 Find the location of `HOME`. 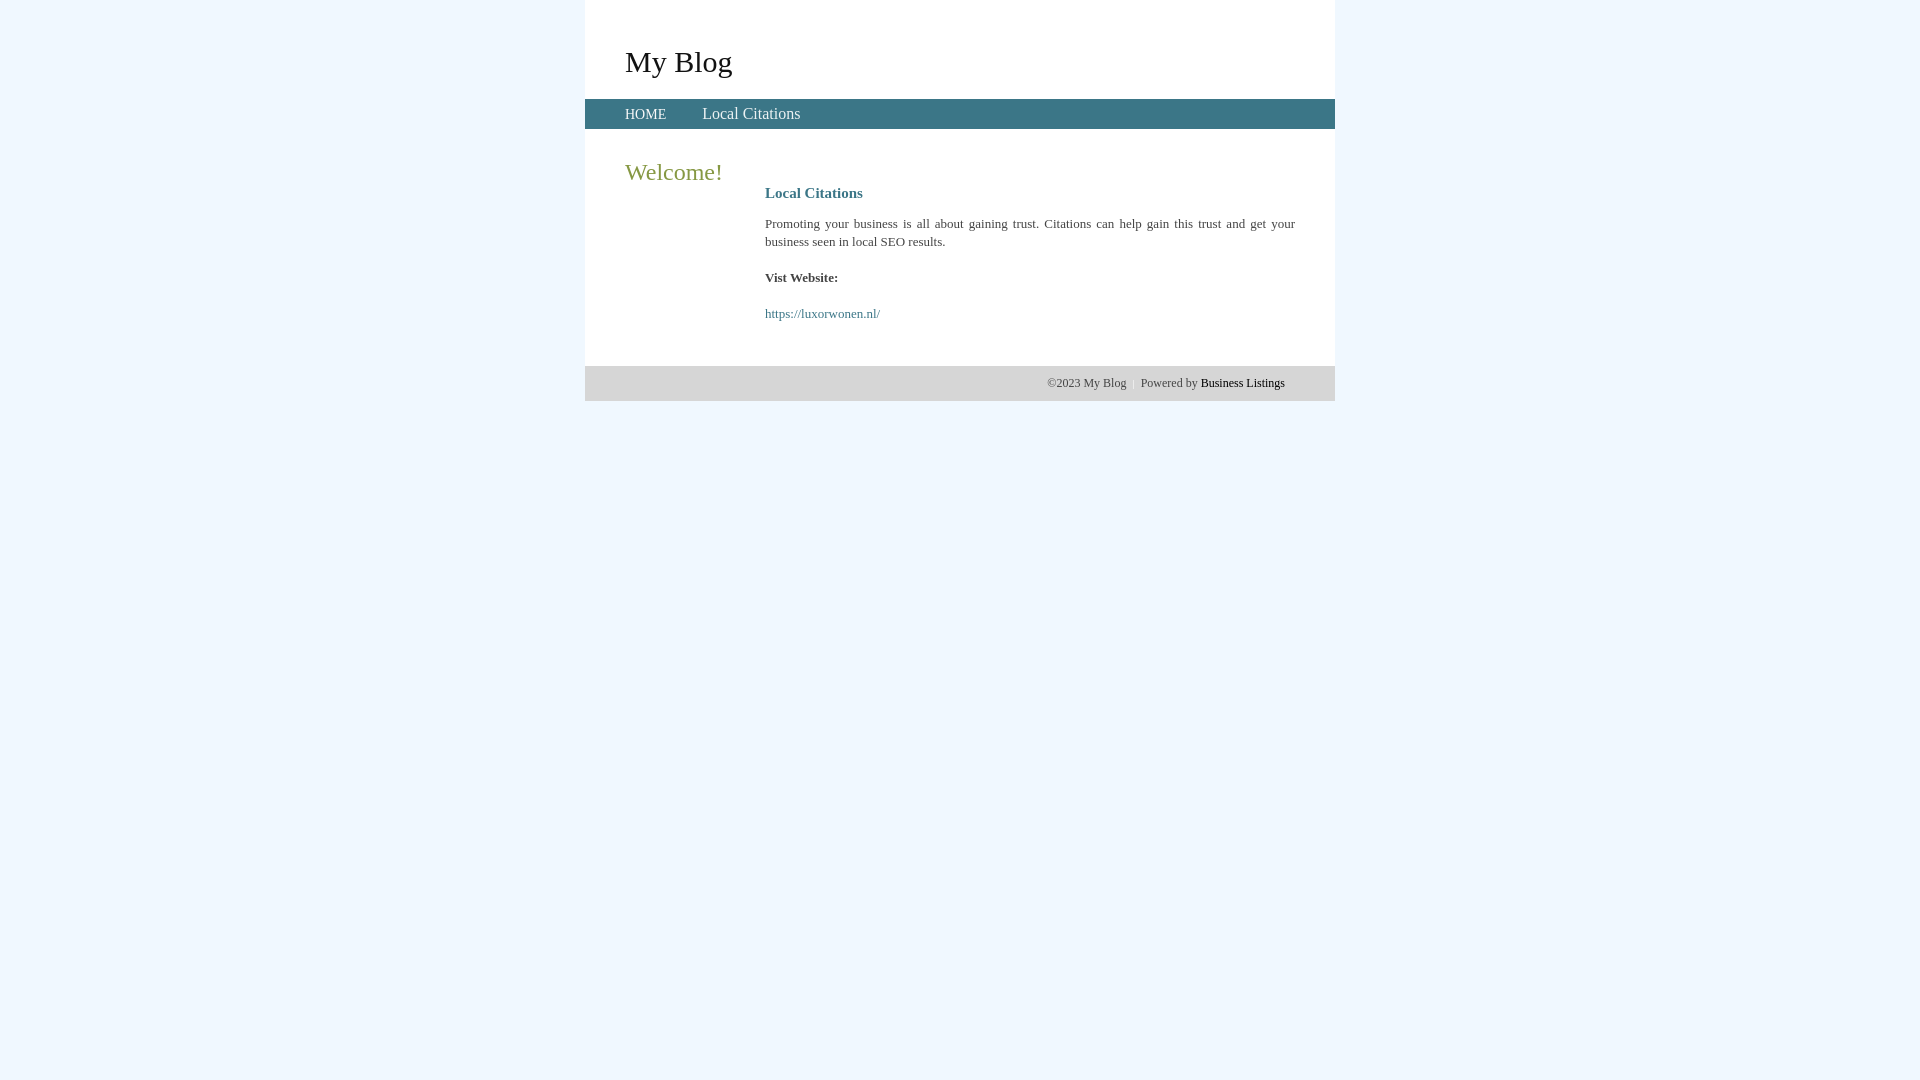

HOME is located at coordinates (646, 114).